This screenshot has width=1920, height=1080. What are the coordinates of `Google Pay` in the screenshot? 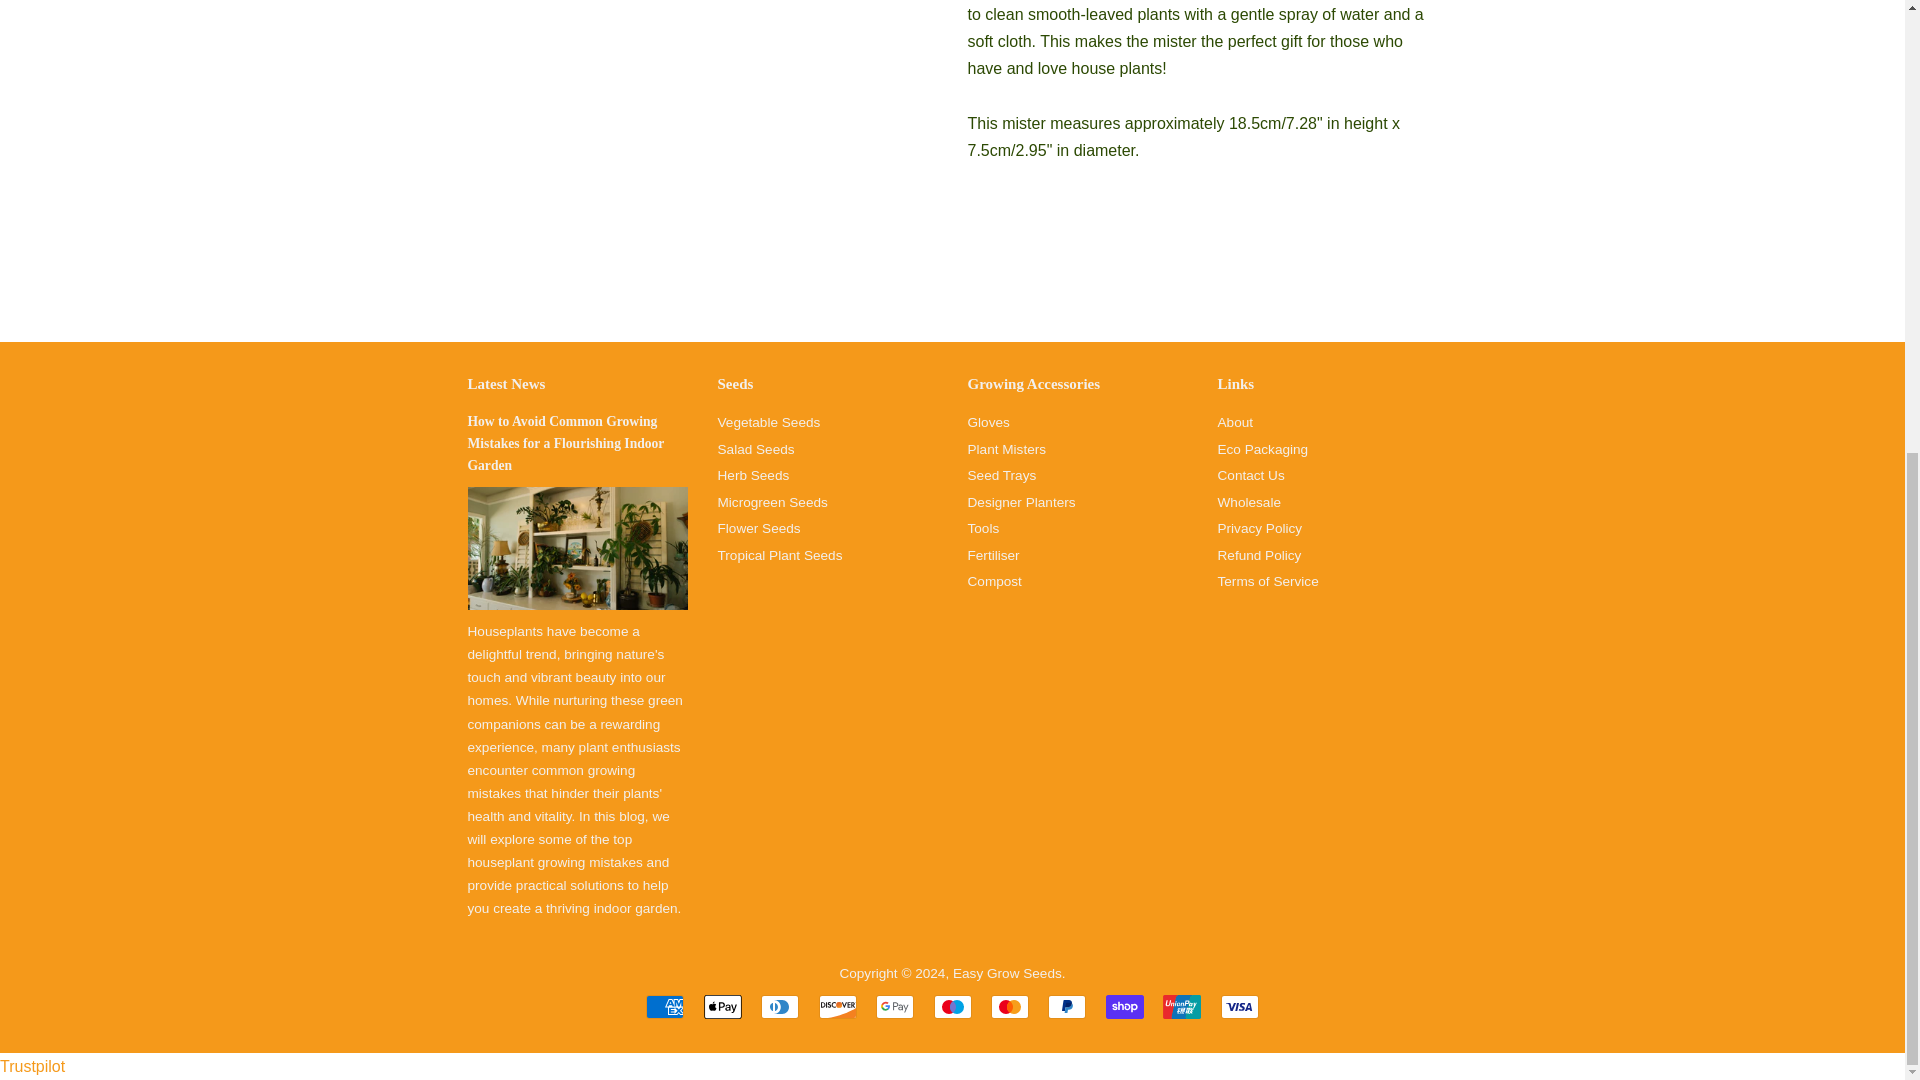 It's located at (894, 1006).